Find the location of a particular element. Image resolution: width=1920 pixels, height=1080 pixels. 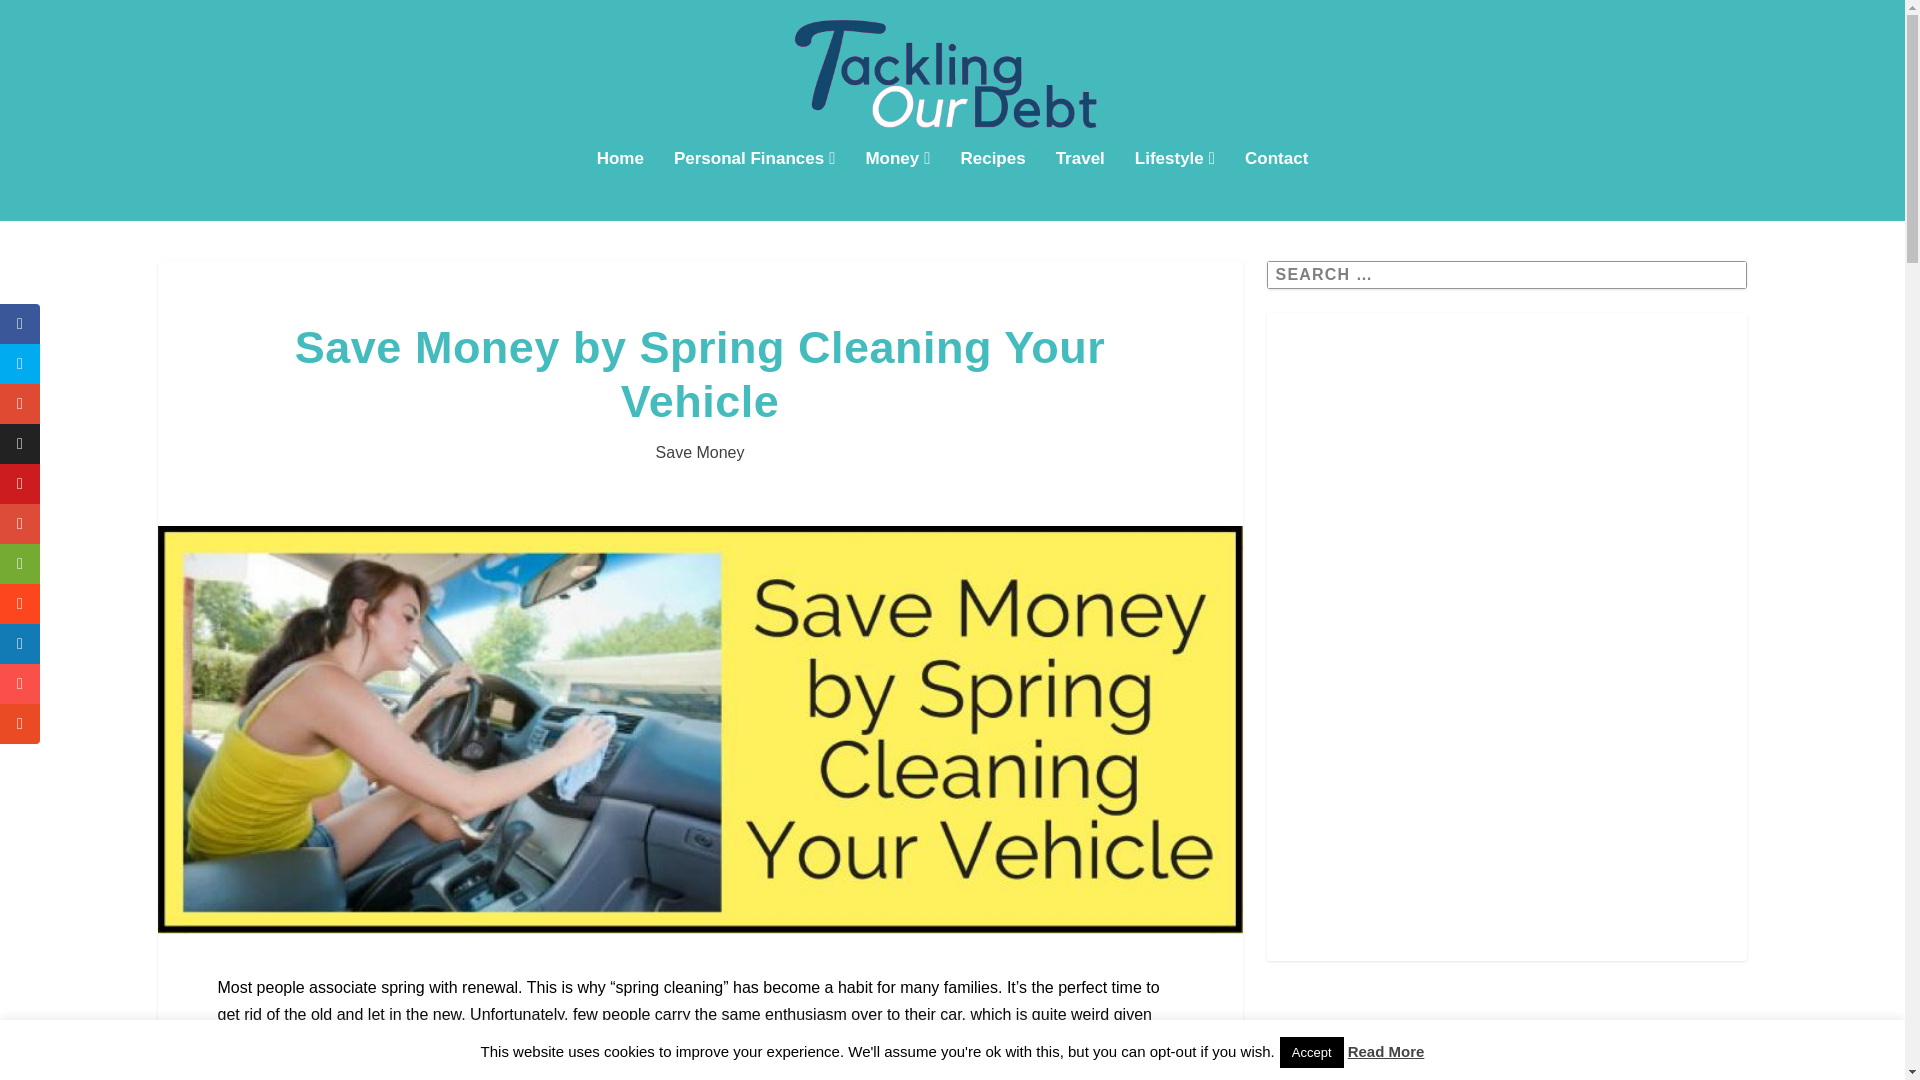

Advertisement is located at coordinates (1507, 812).